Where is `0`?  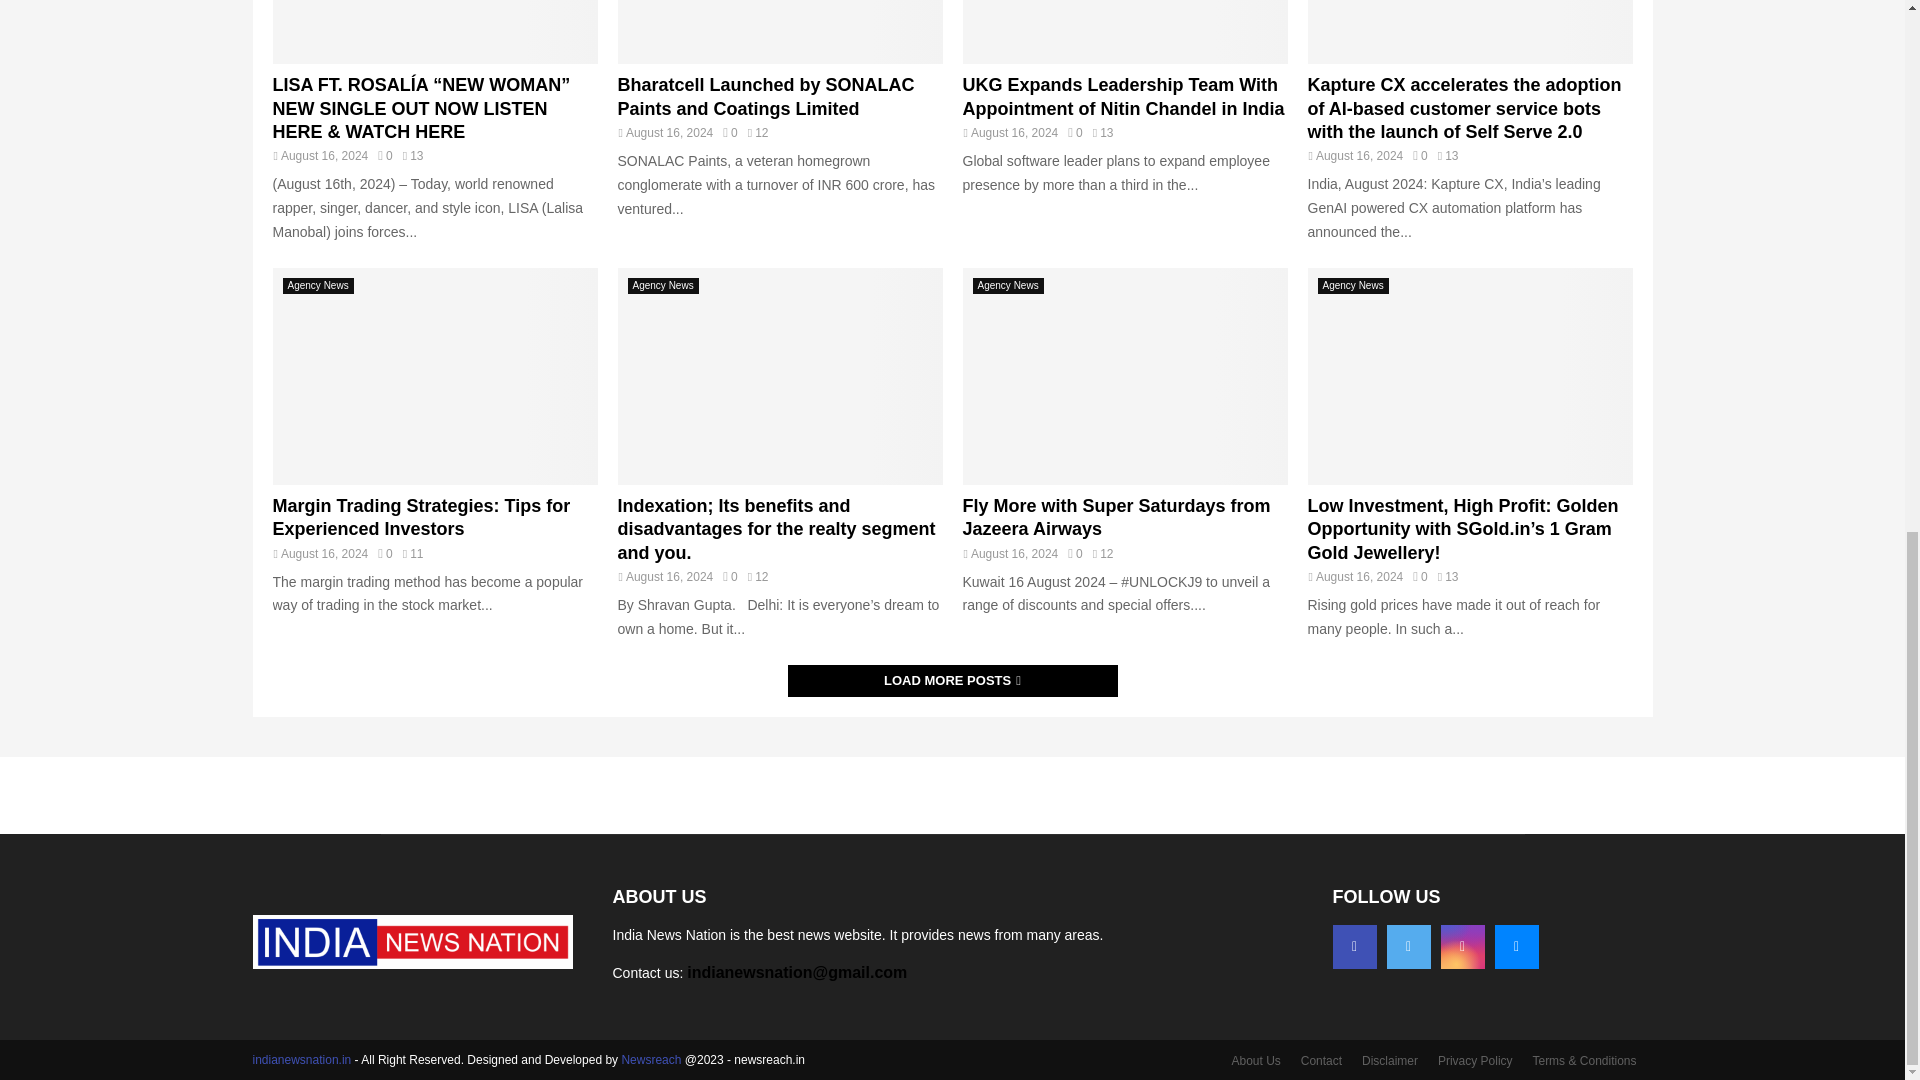 0 is located at coordinates (730, 133).